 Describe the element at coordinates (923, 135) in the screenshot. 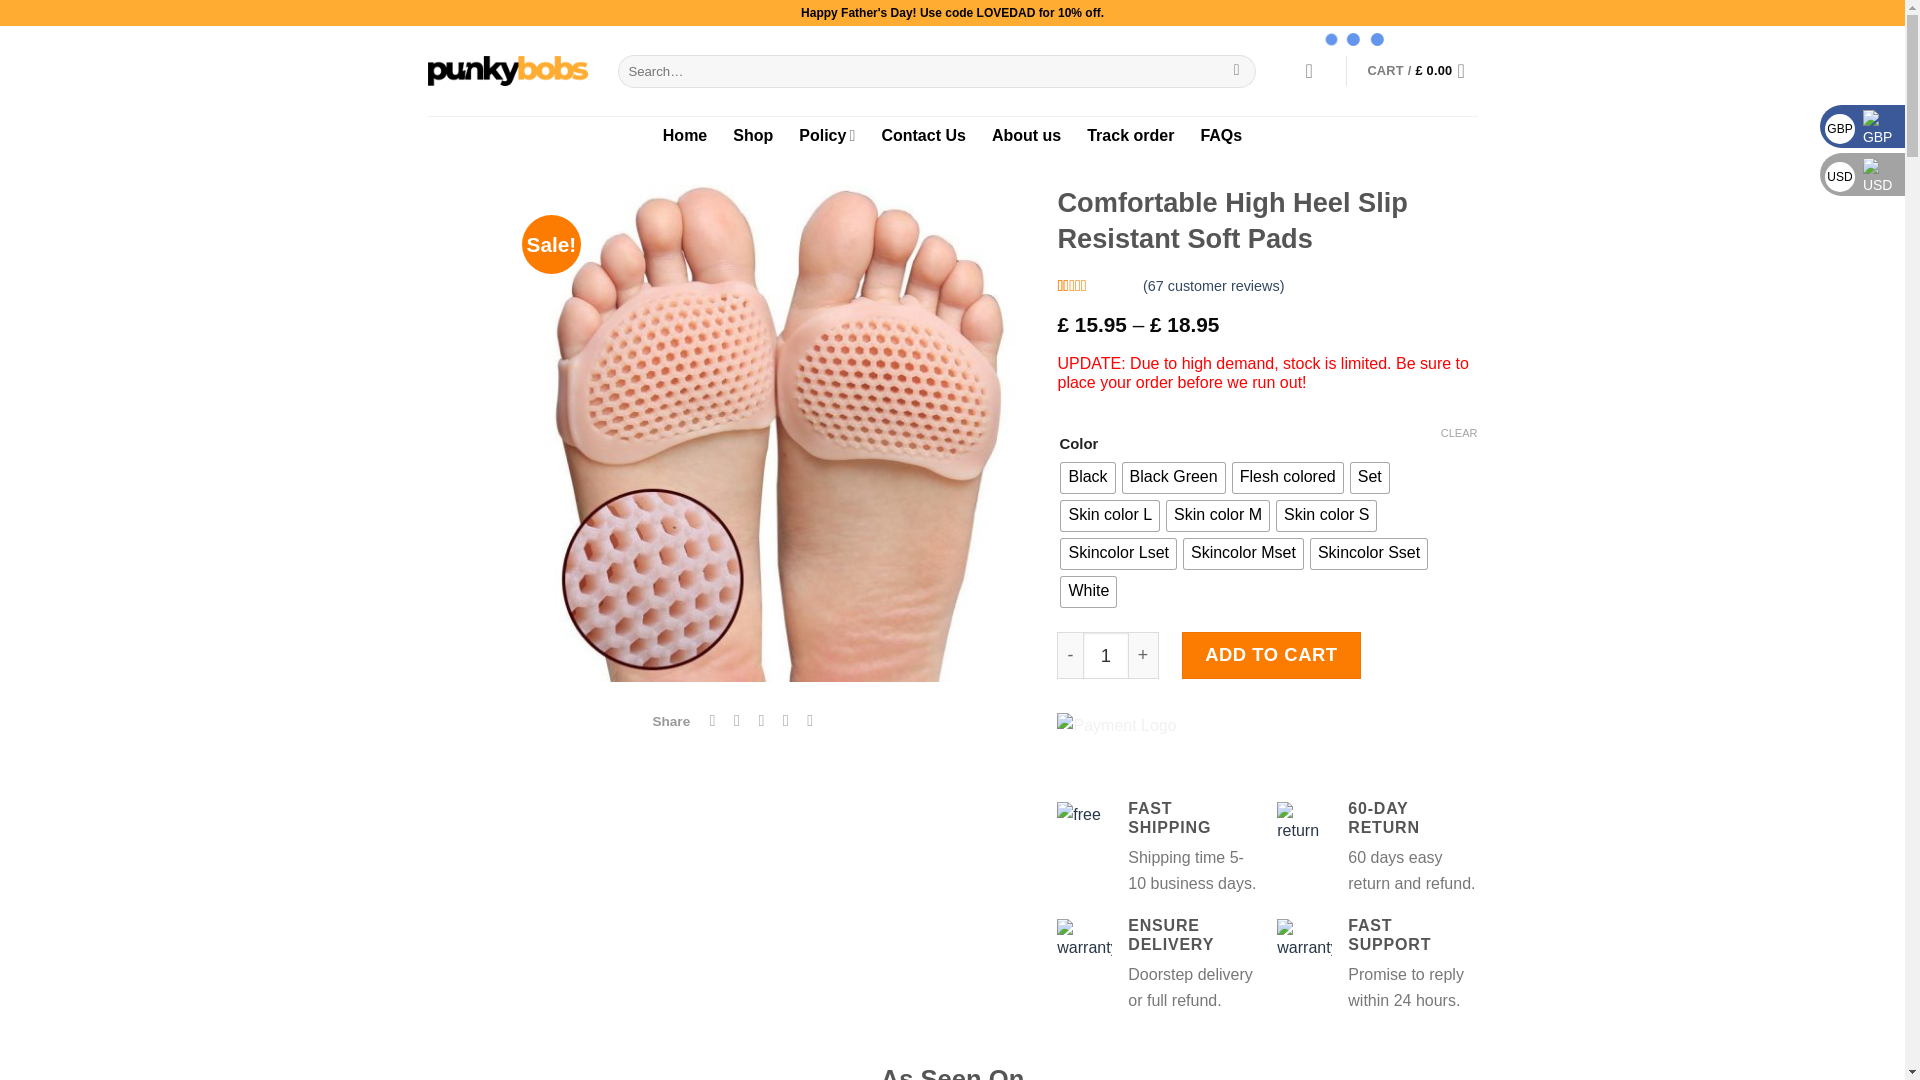

I see `Contact Us` at that location.